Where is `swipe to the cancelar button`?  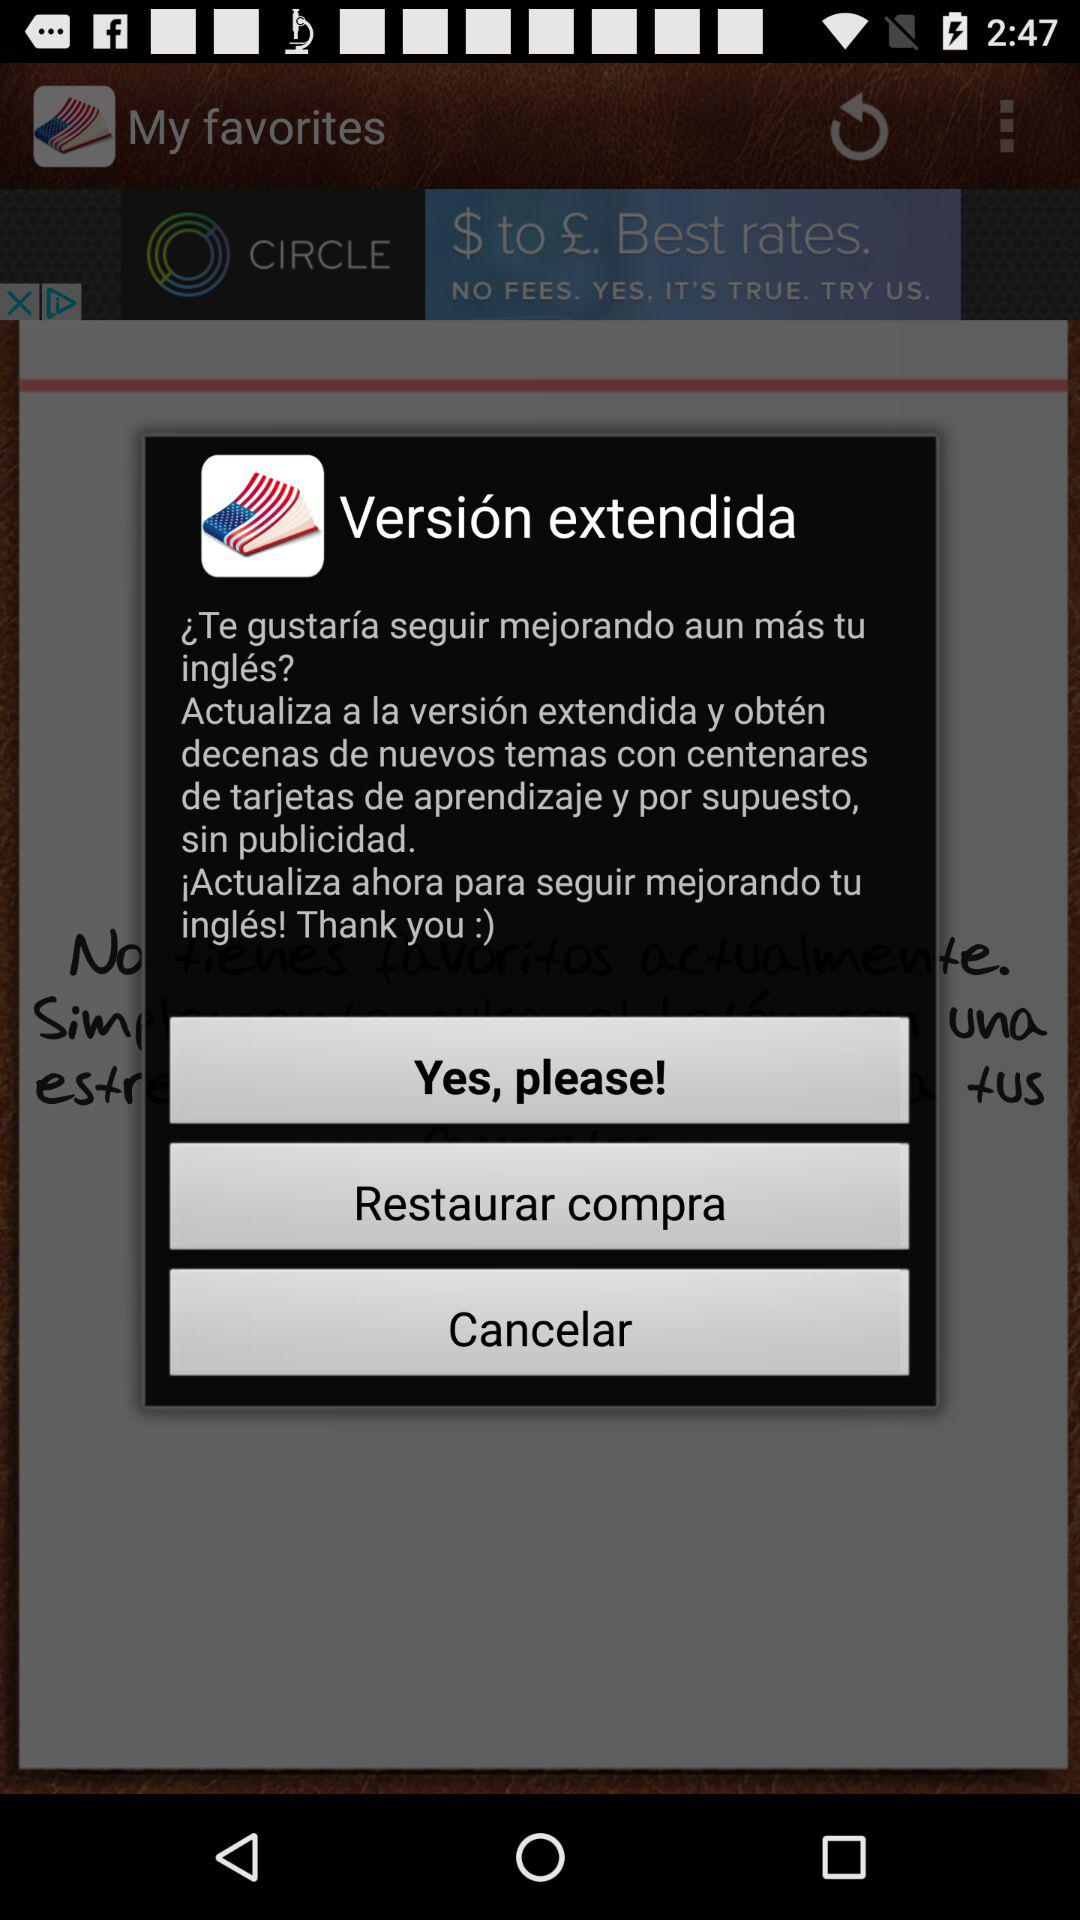 swipe to the cancelar button is located at coordinates (540, 1328).